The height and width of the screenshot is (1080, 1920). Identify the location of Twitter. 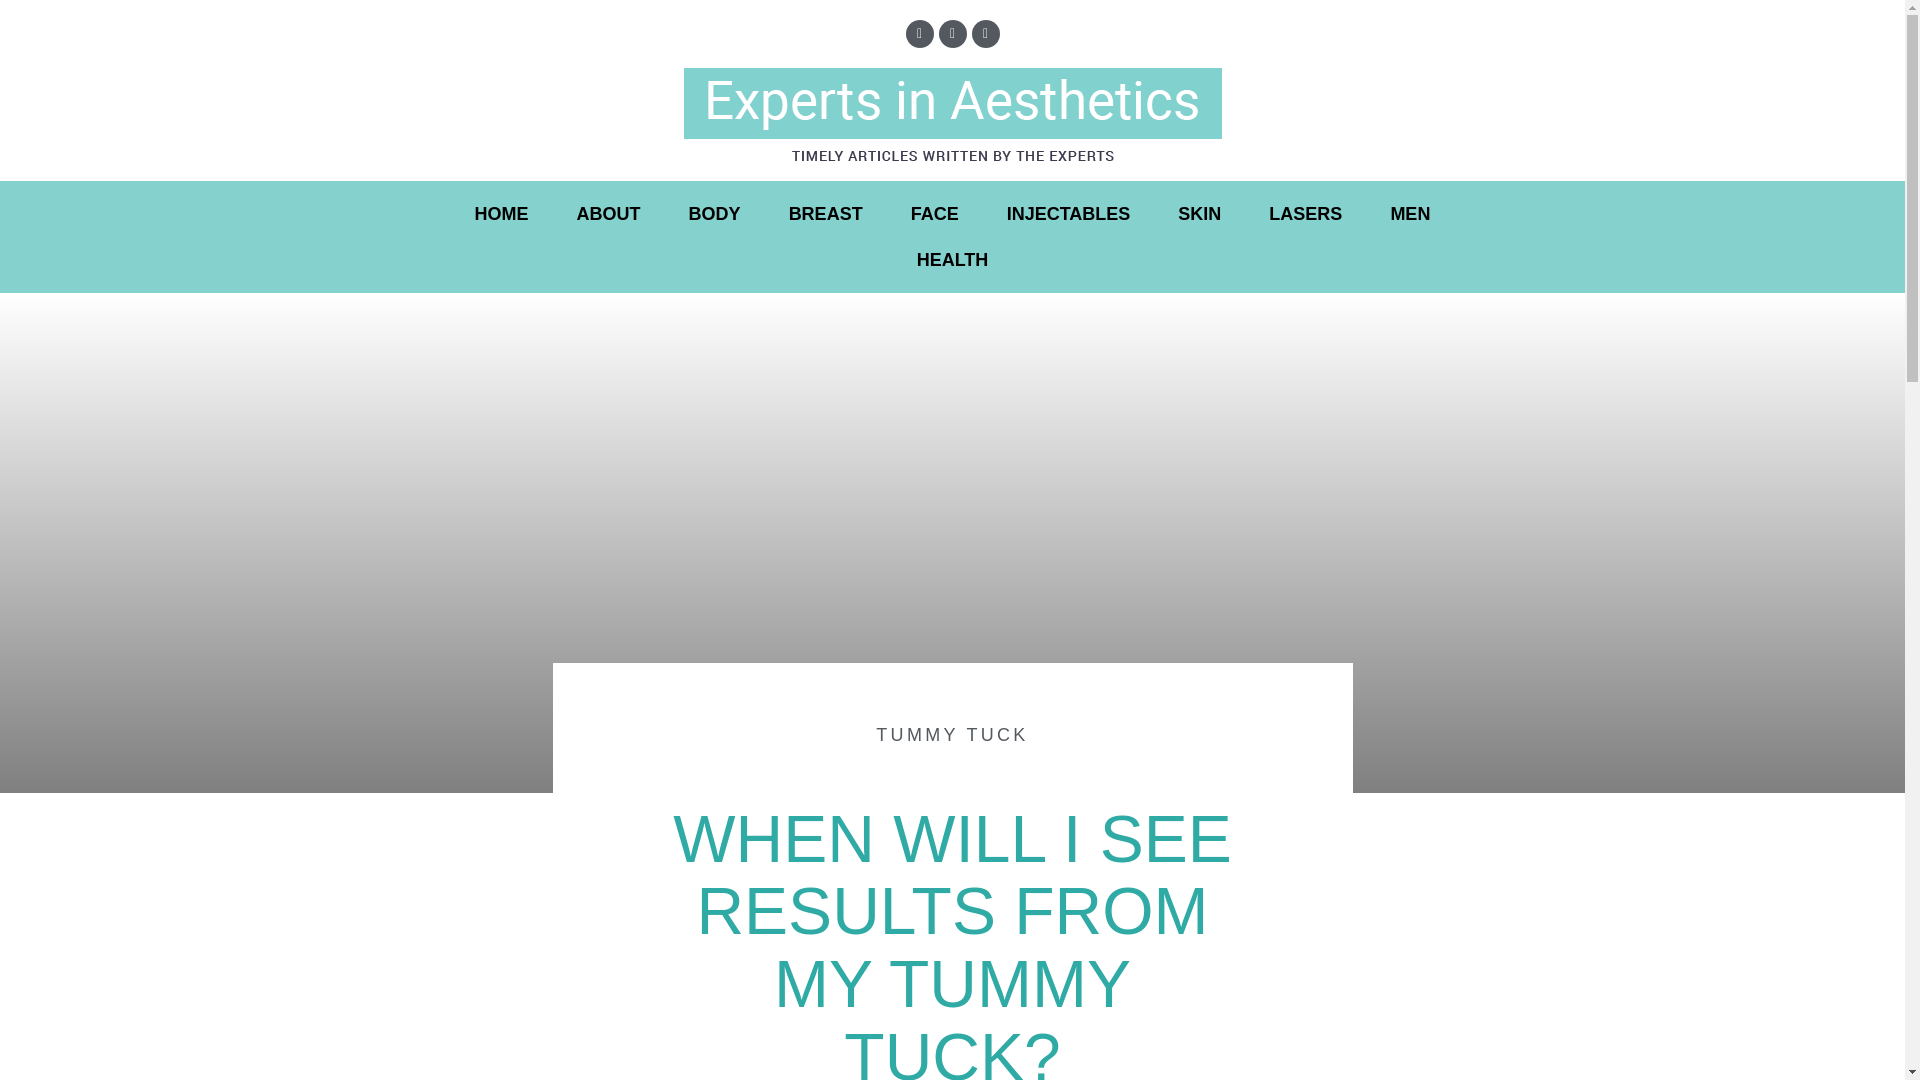
(952, 34).